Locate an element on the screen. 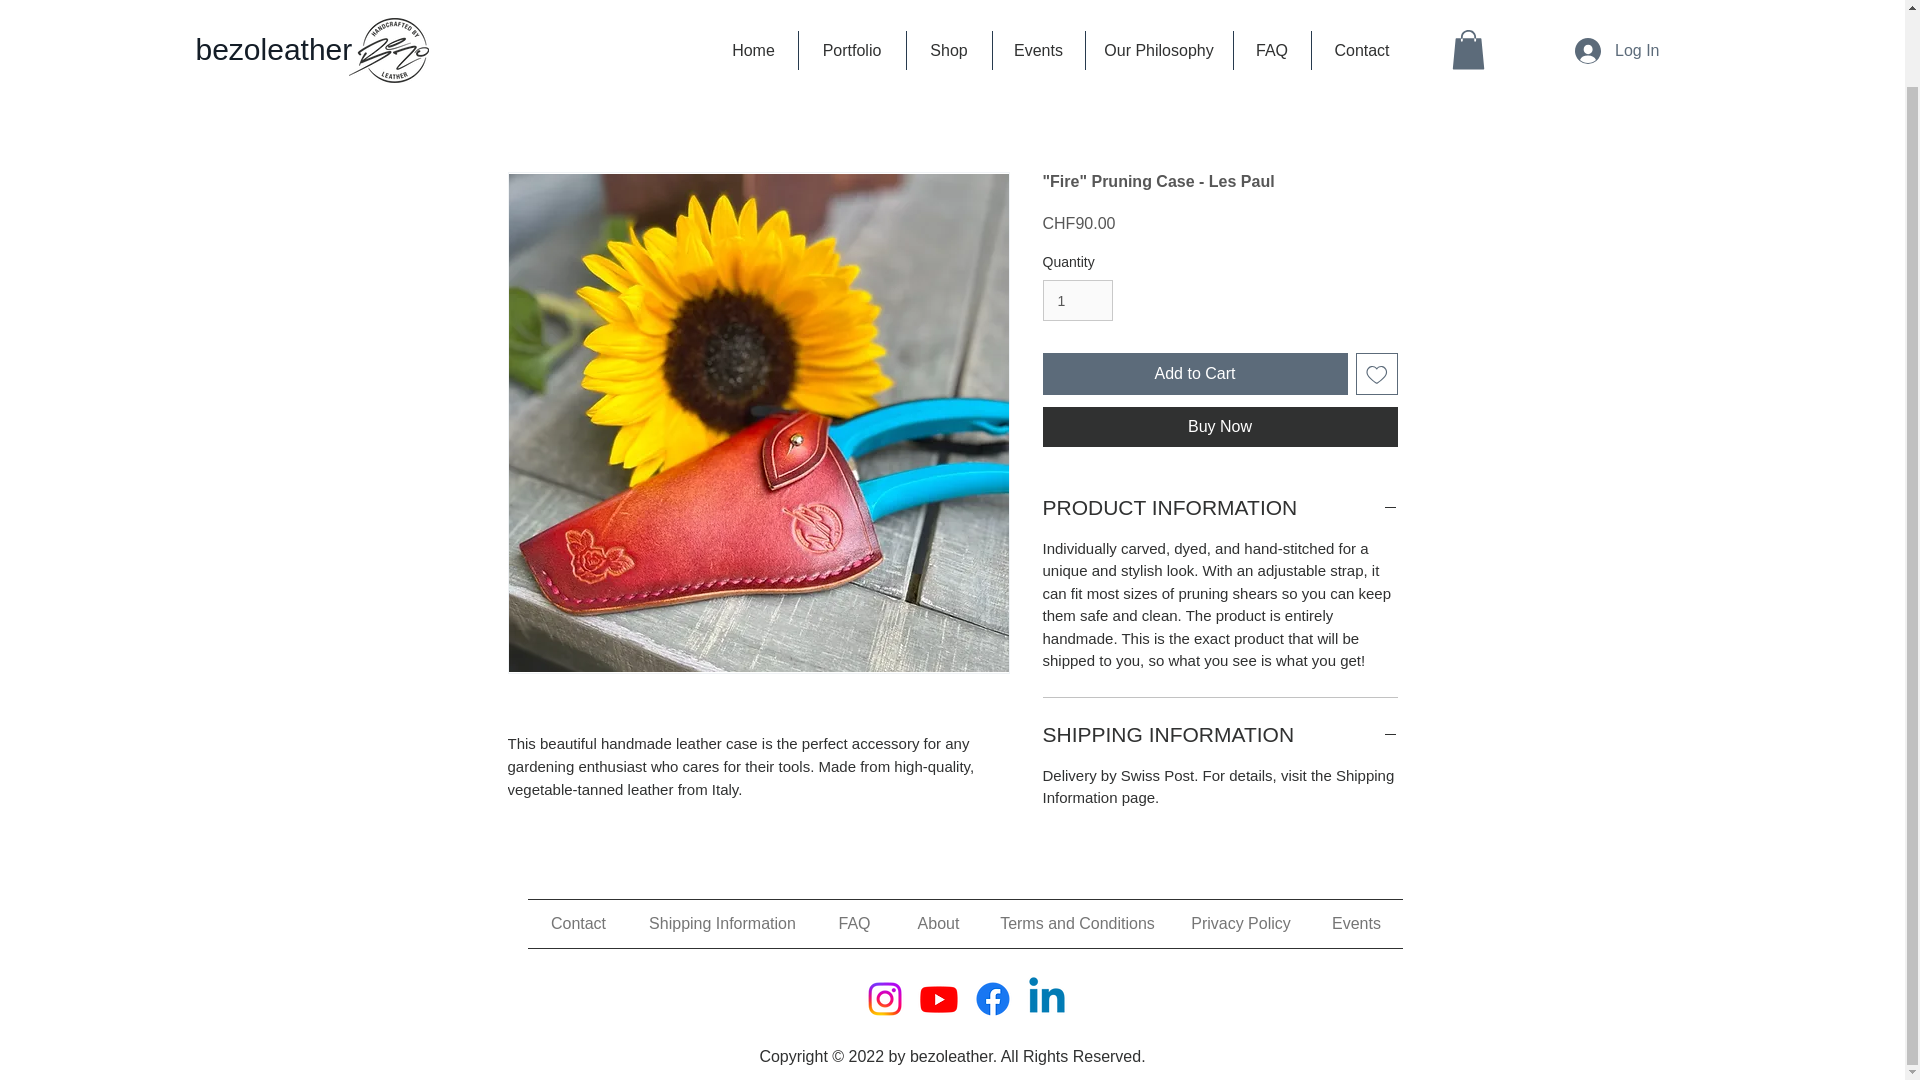 The image size is (1920, 1080). Events is located at coordinates (1355, 924).